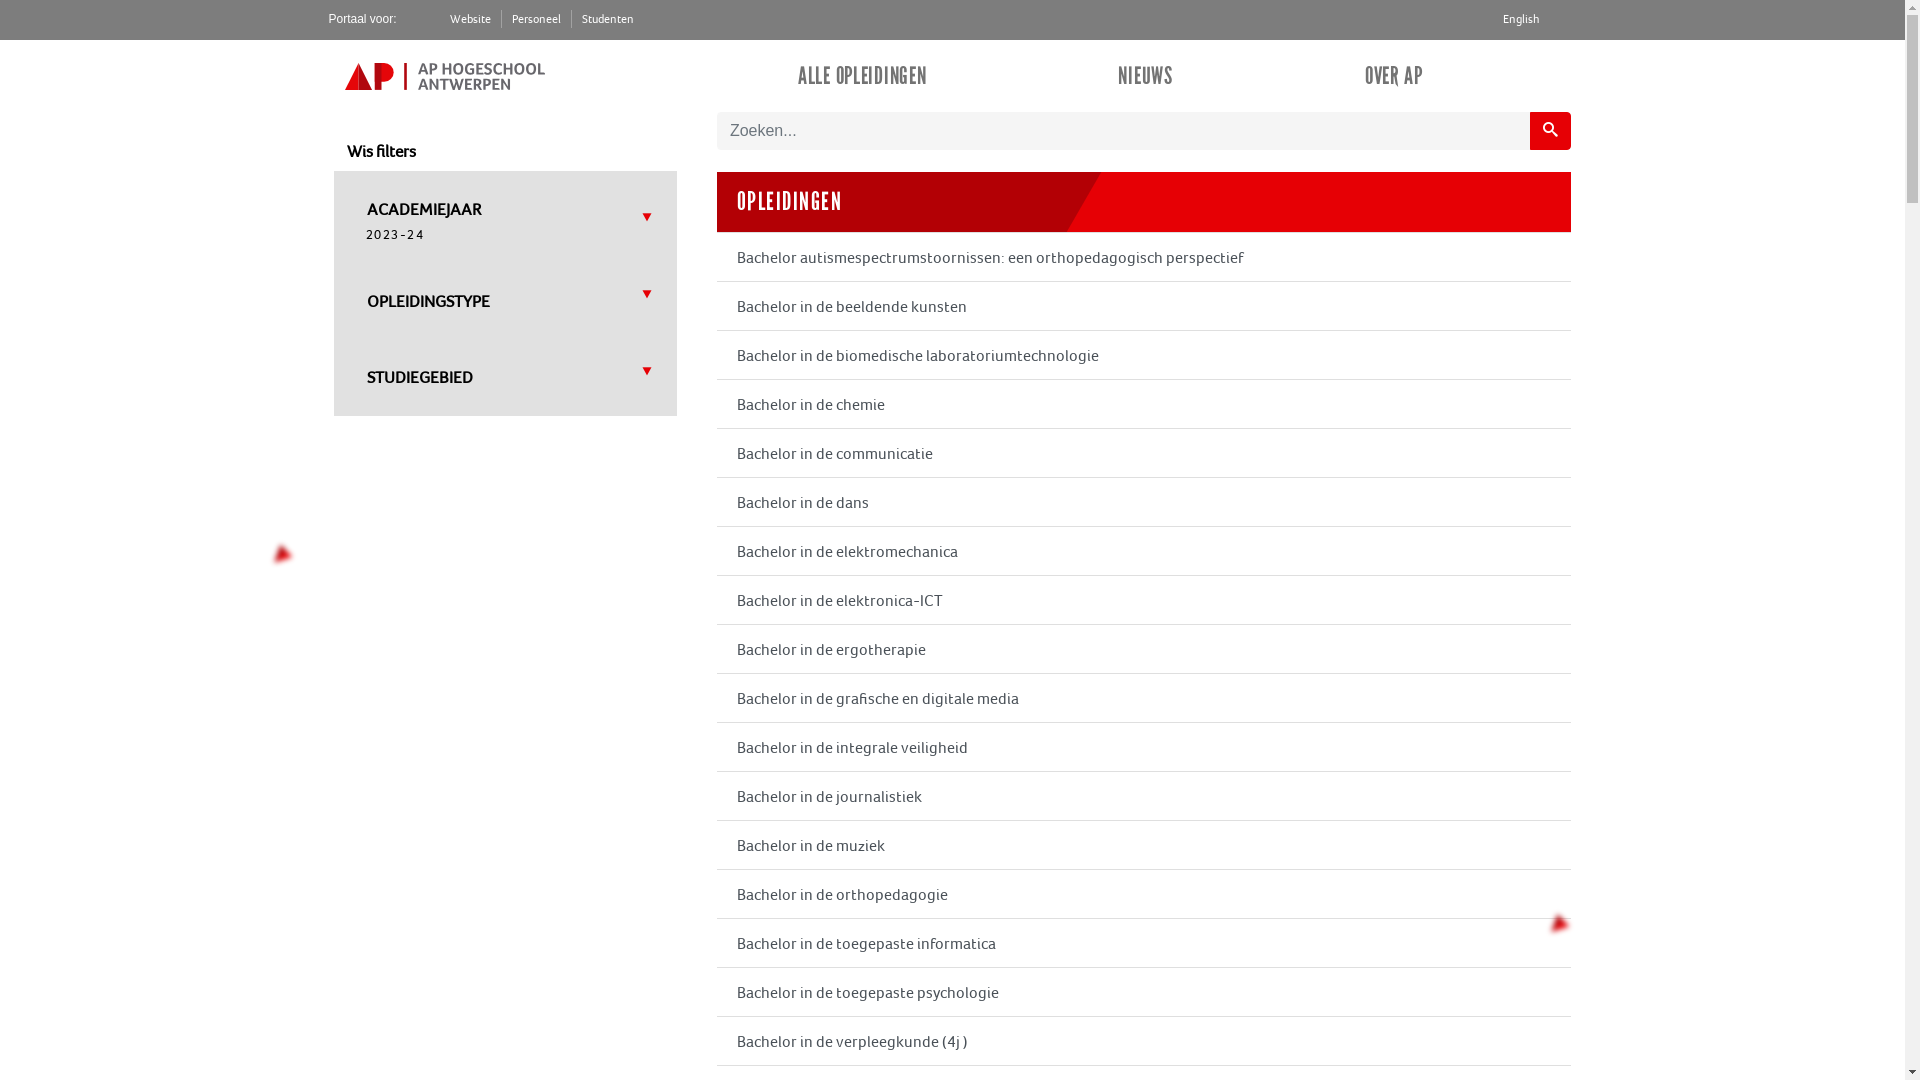 The height and width of the screenshot is (1080, 1920). What do you see at coordinates (382, 152) in the screenshot?
I see `Wis filters` at bounding box center [382, 152].